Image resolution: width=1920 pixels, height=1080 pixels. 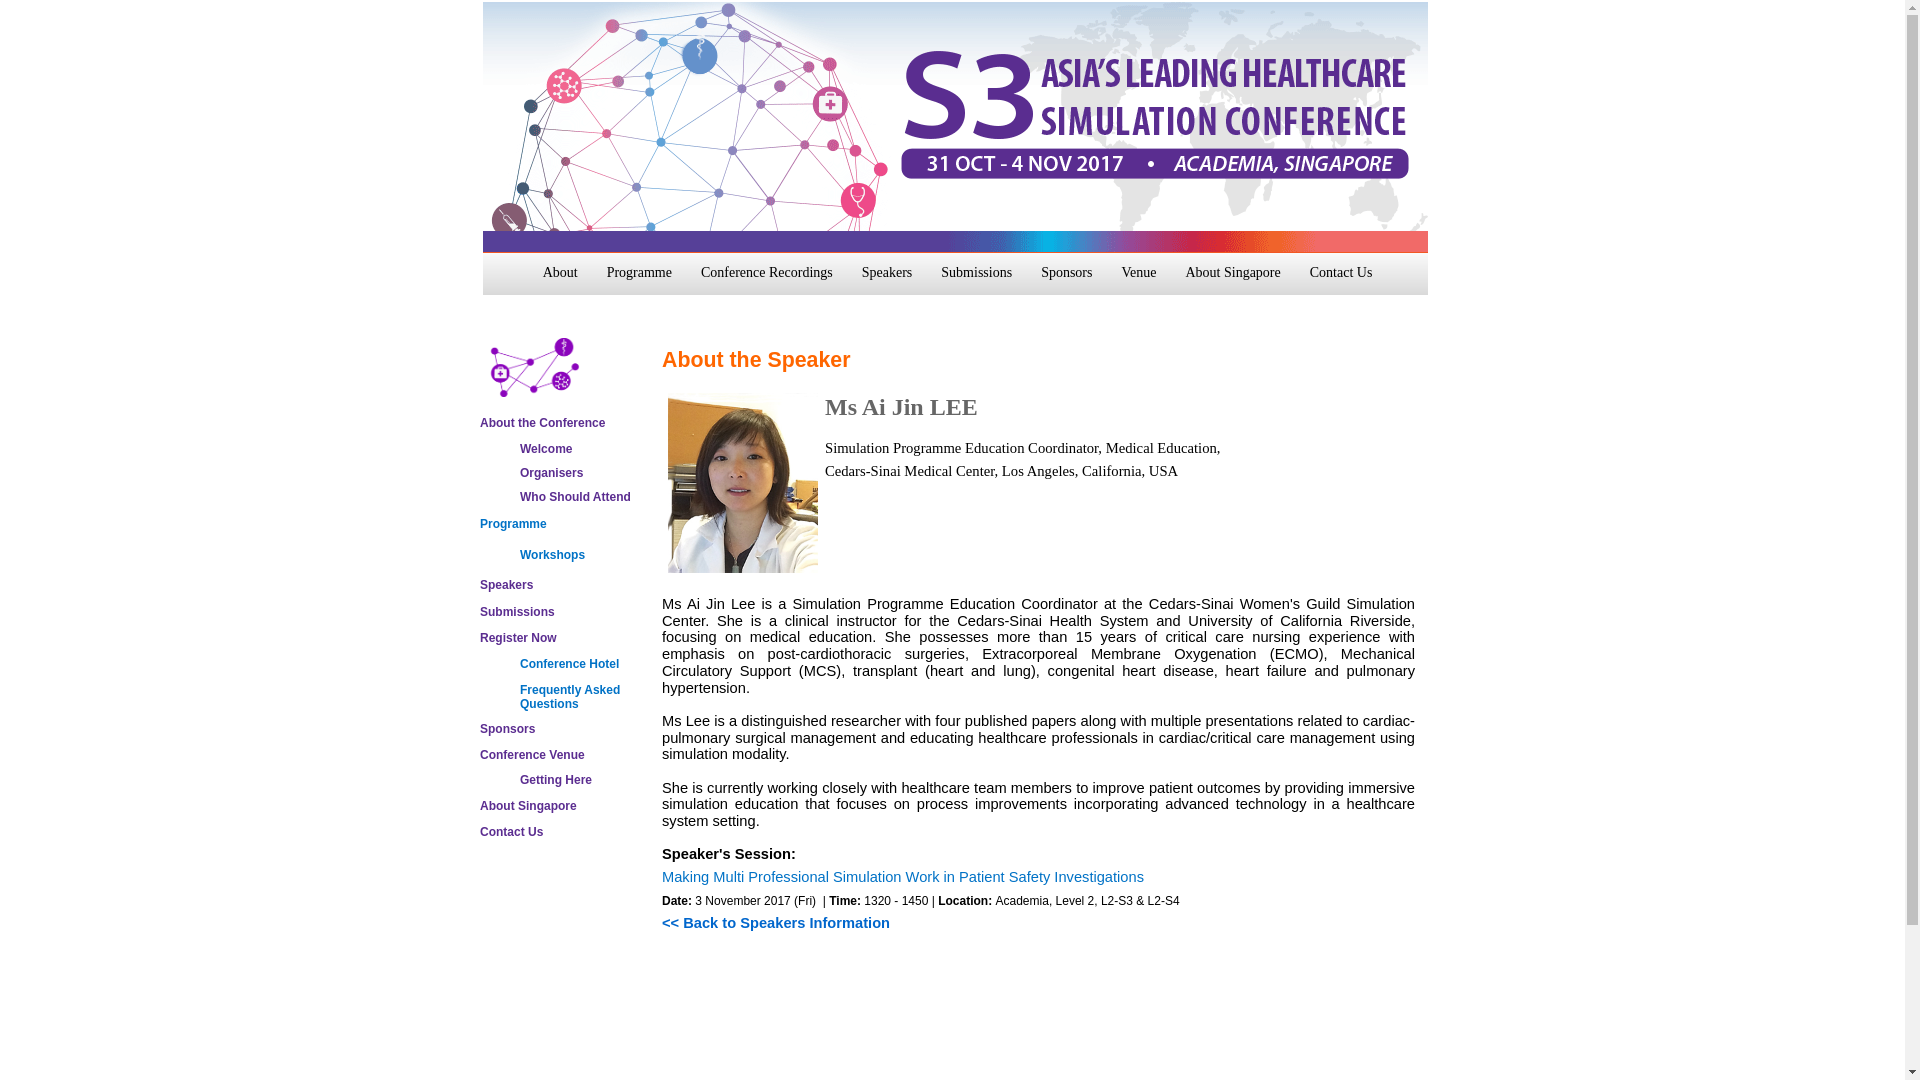 What do you see at coordinates (514, 524) in the screenshot?
I see `Programme` at bounding box center [514, 524].